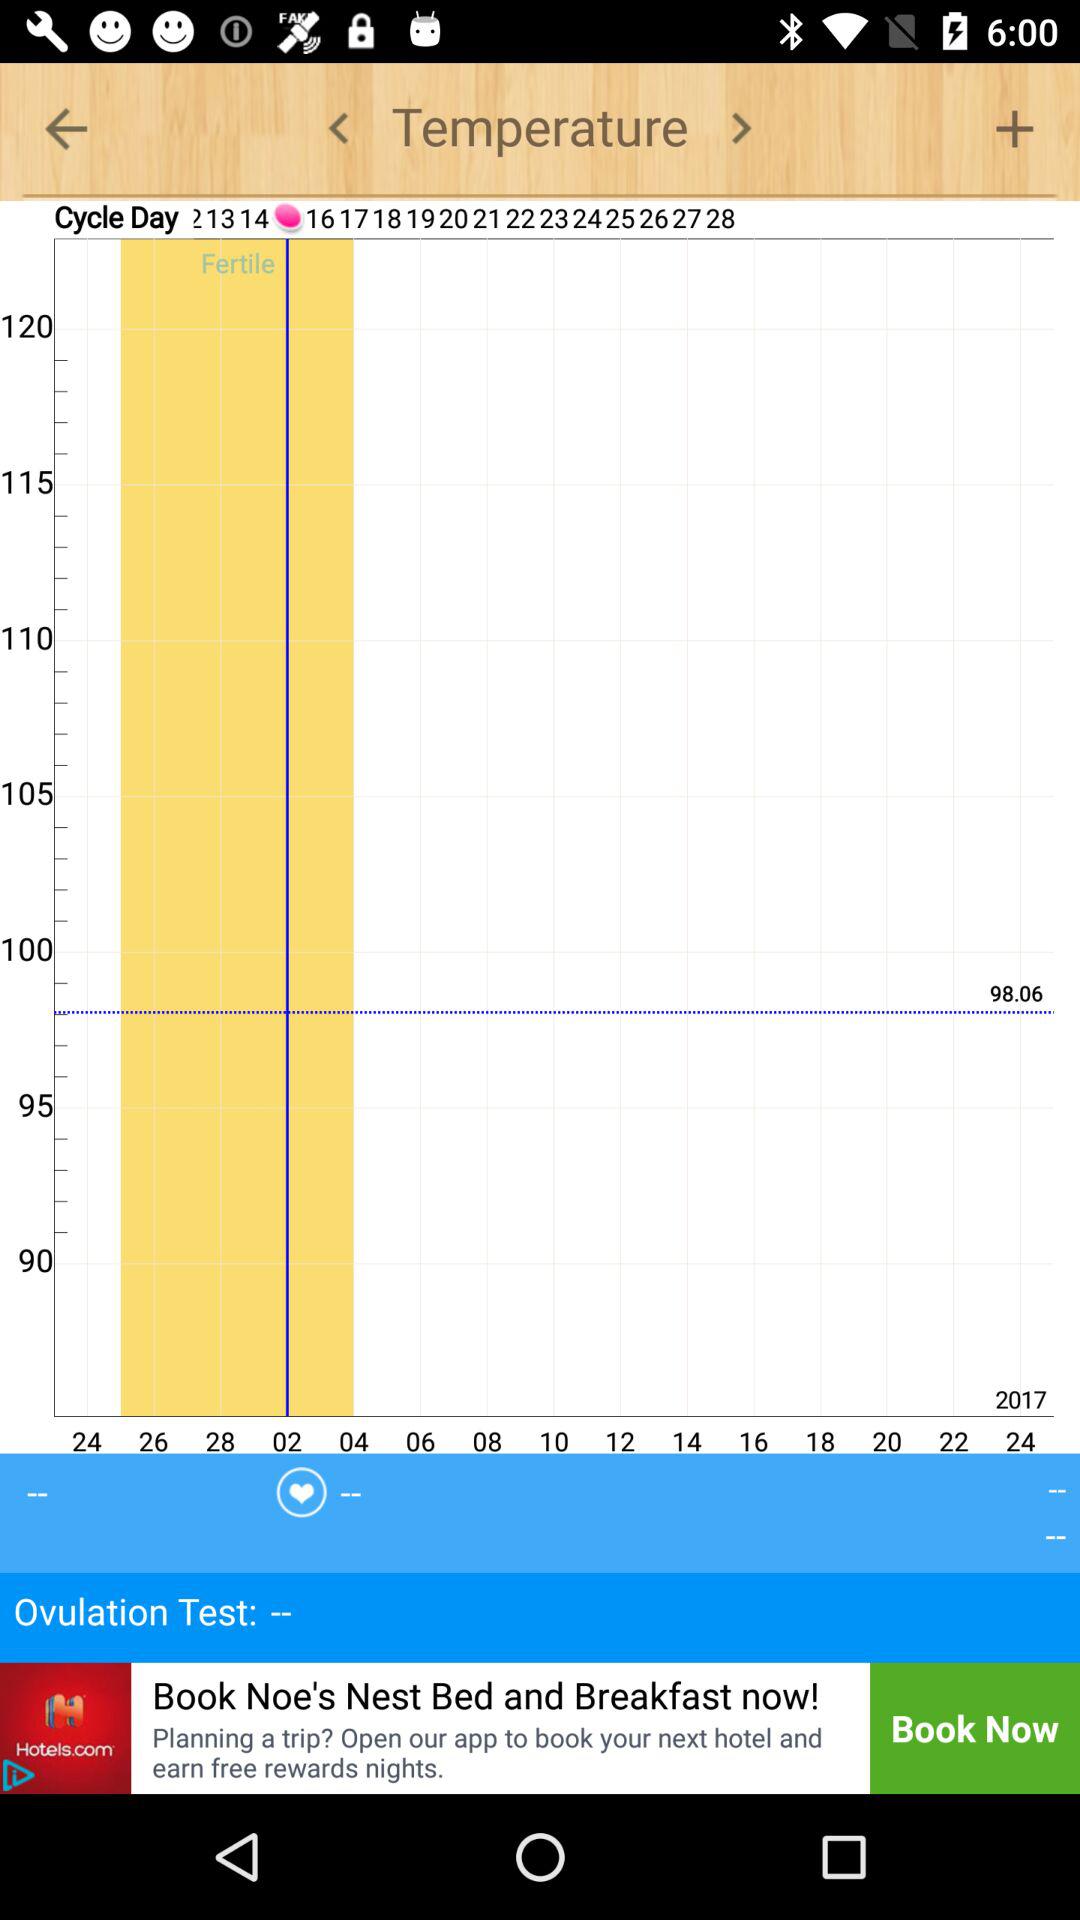 This screenshot has height=1920, width=1080. What do you see at coordinates (338, 128) in the screenshot?
I see `previous day tempurature` at bounding box center [338, 128].